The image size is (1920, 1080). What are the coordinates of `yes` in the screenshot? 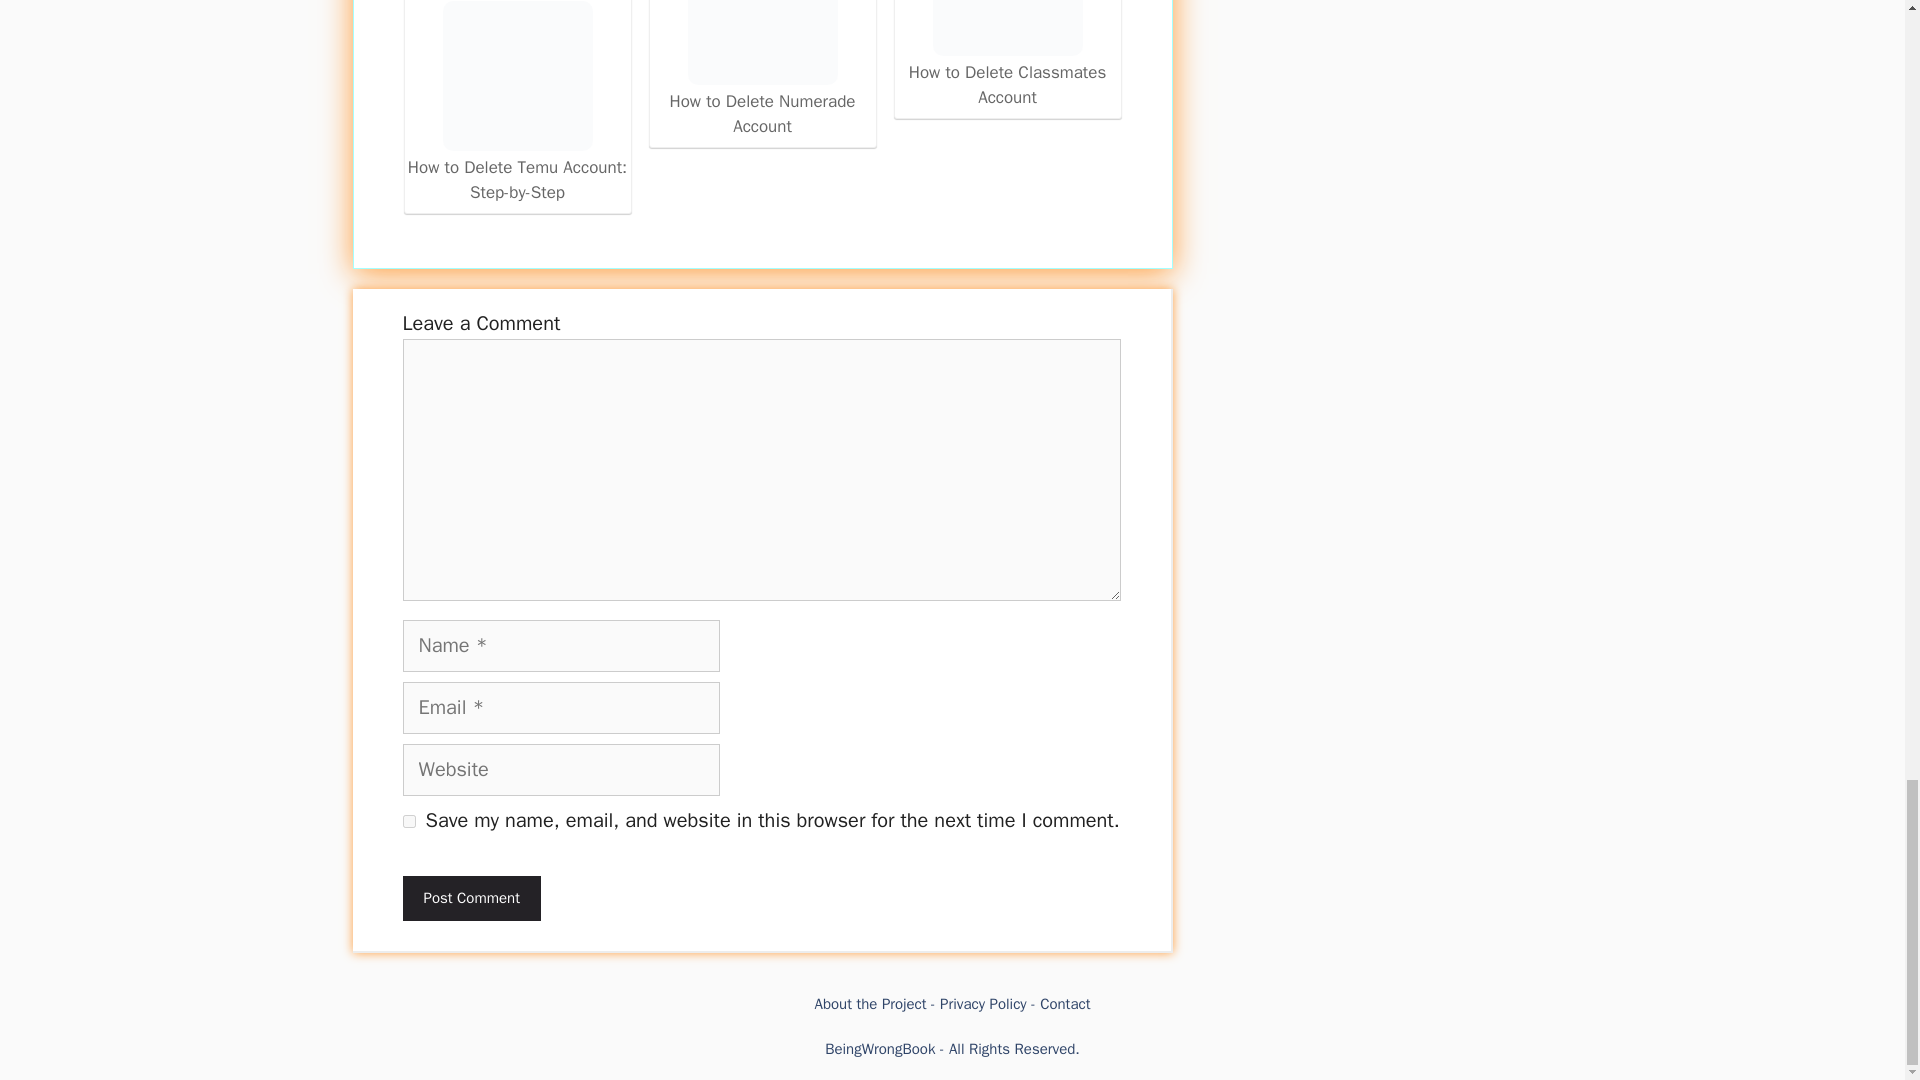 It's located at (408, 822).